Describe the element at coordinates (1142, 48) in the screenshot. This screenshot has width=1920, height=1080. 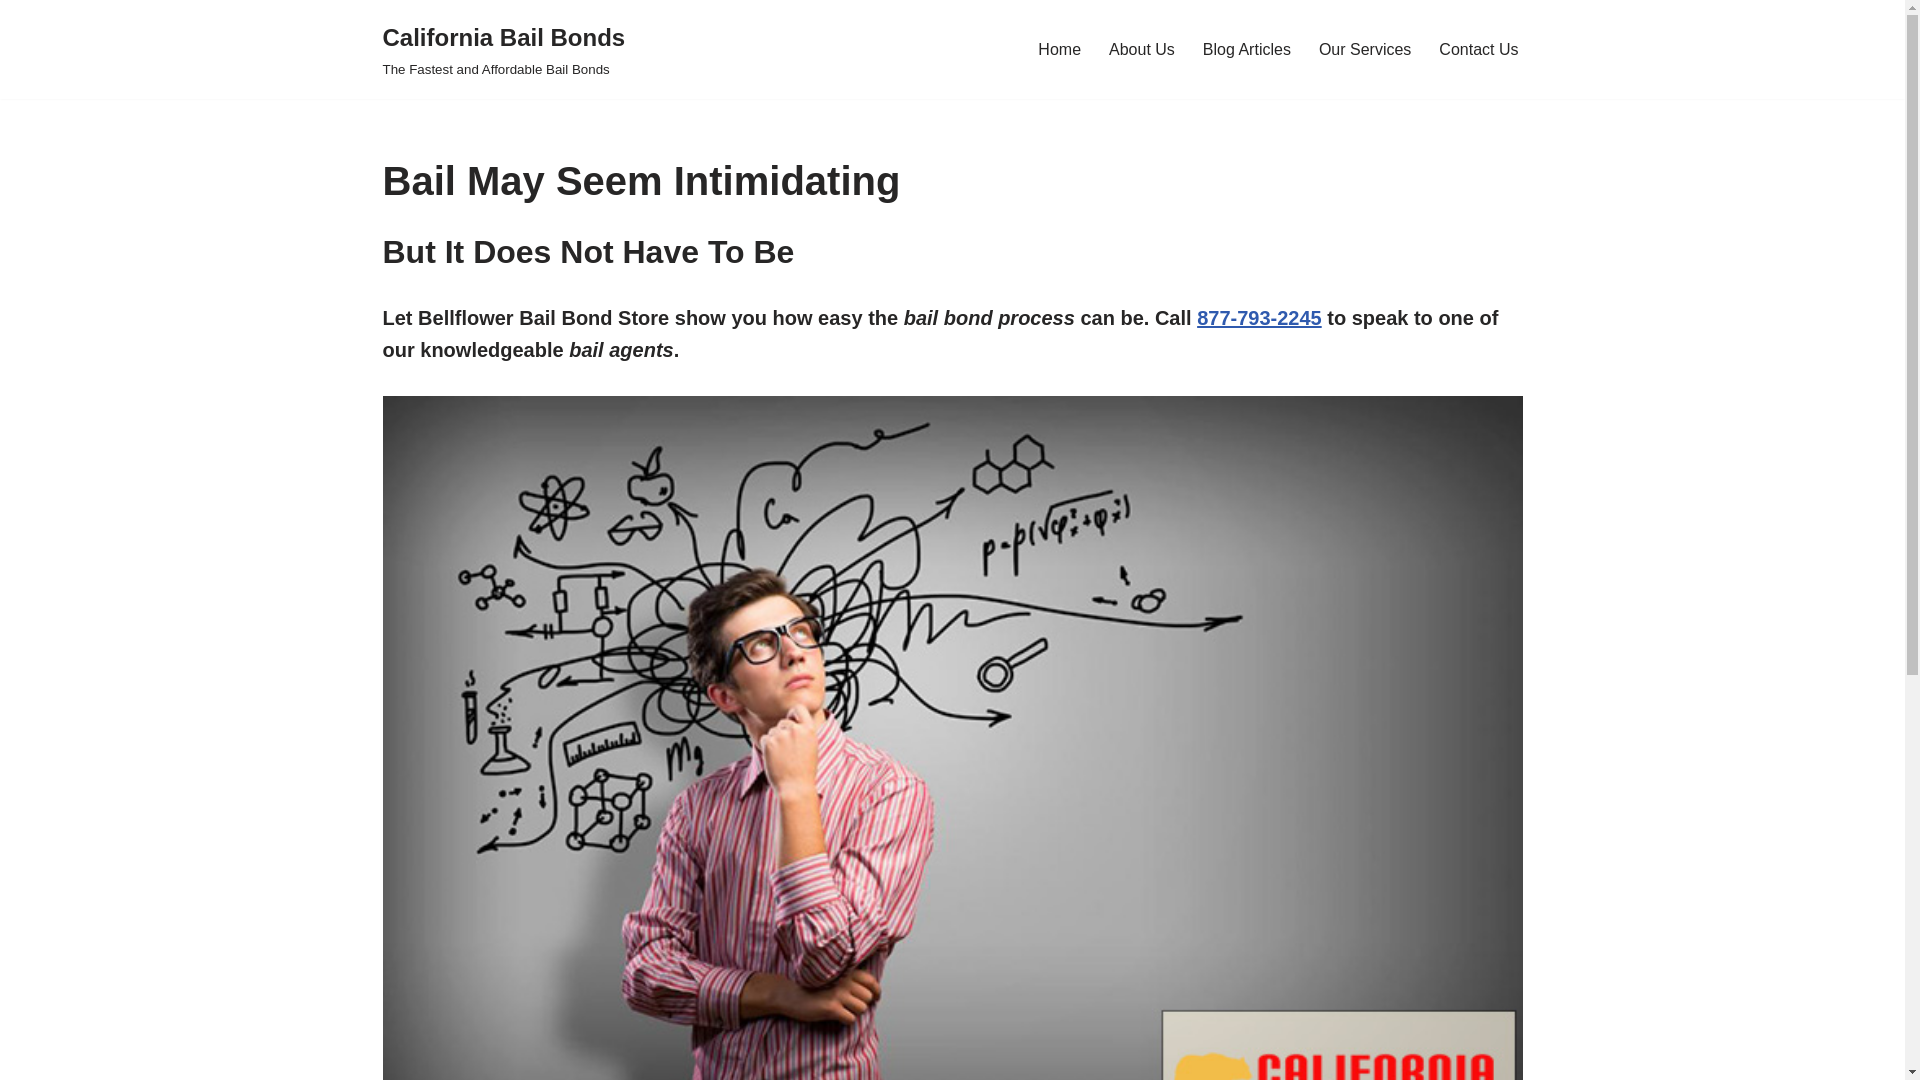
I see `Contact Us` at that location.